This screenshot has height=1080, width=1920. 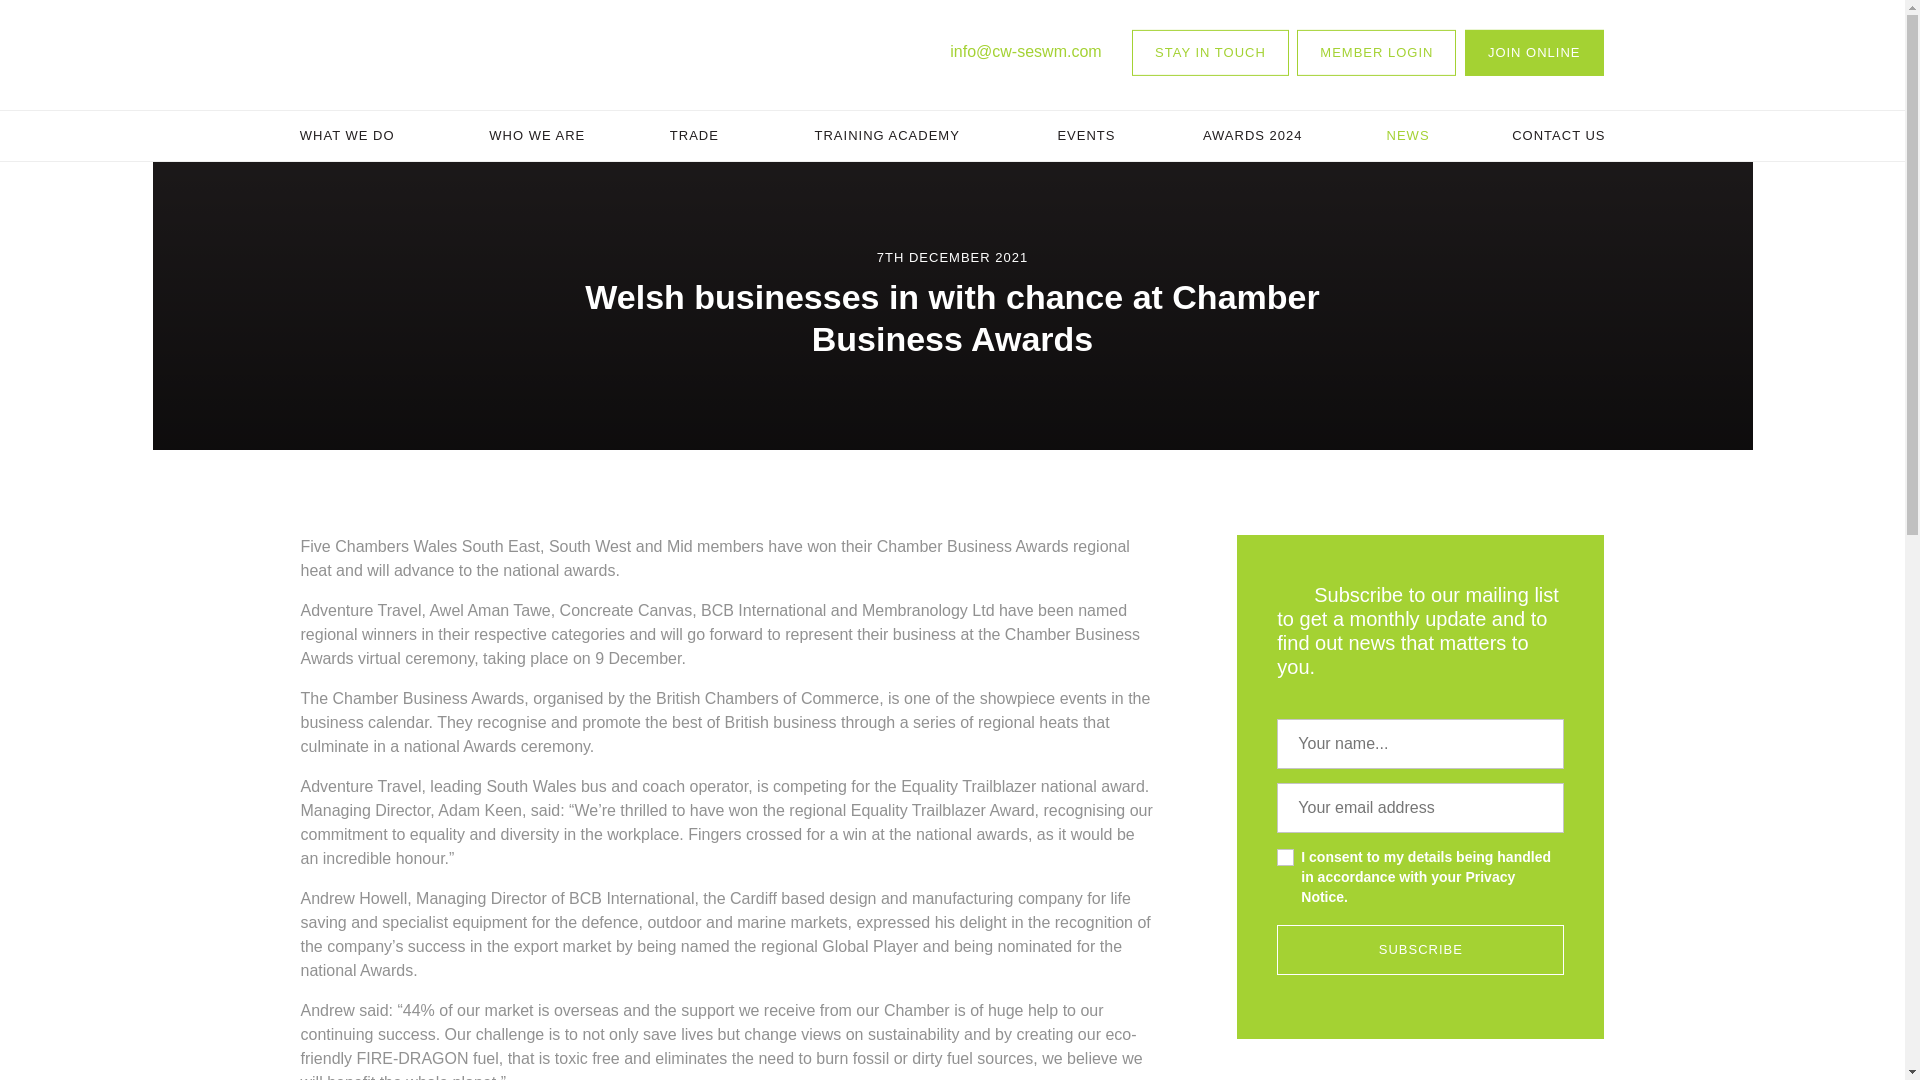 What do you see at coordinates (1085, 136) in the screenshot?
I see `EVENTS` at bounding box center [1085, 136].